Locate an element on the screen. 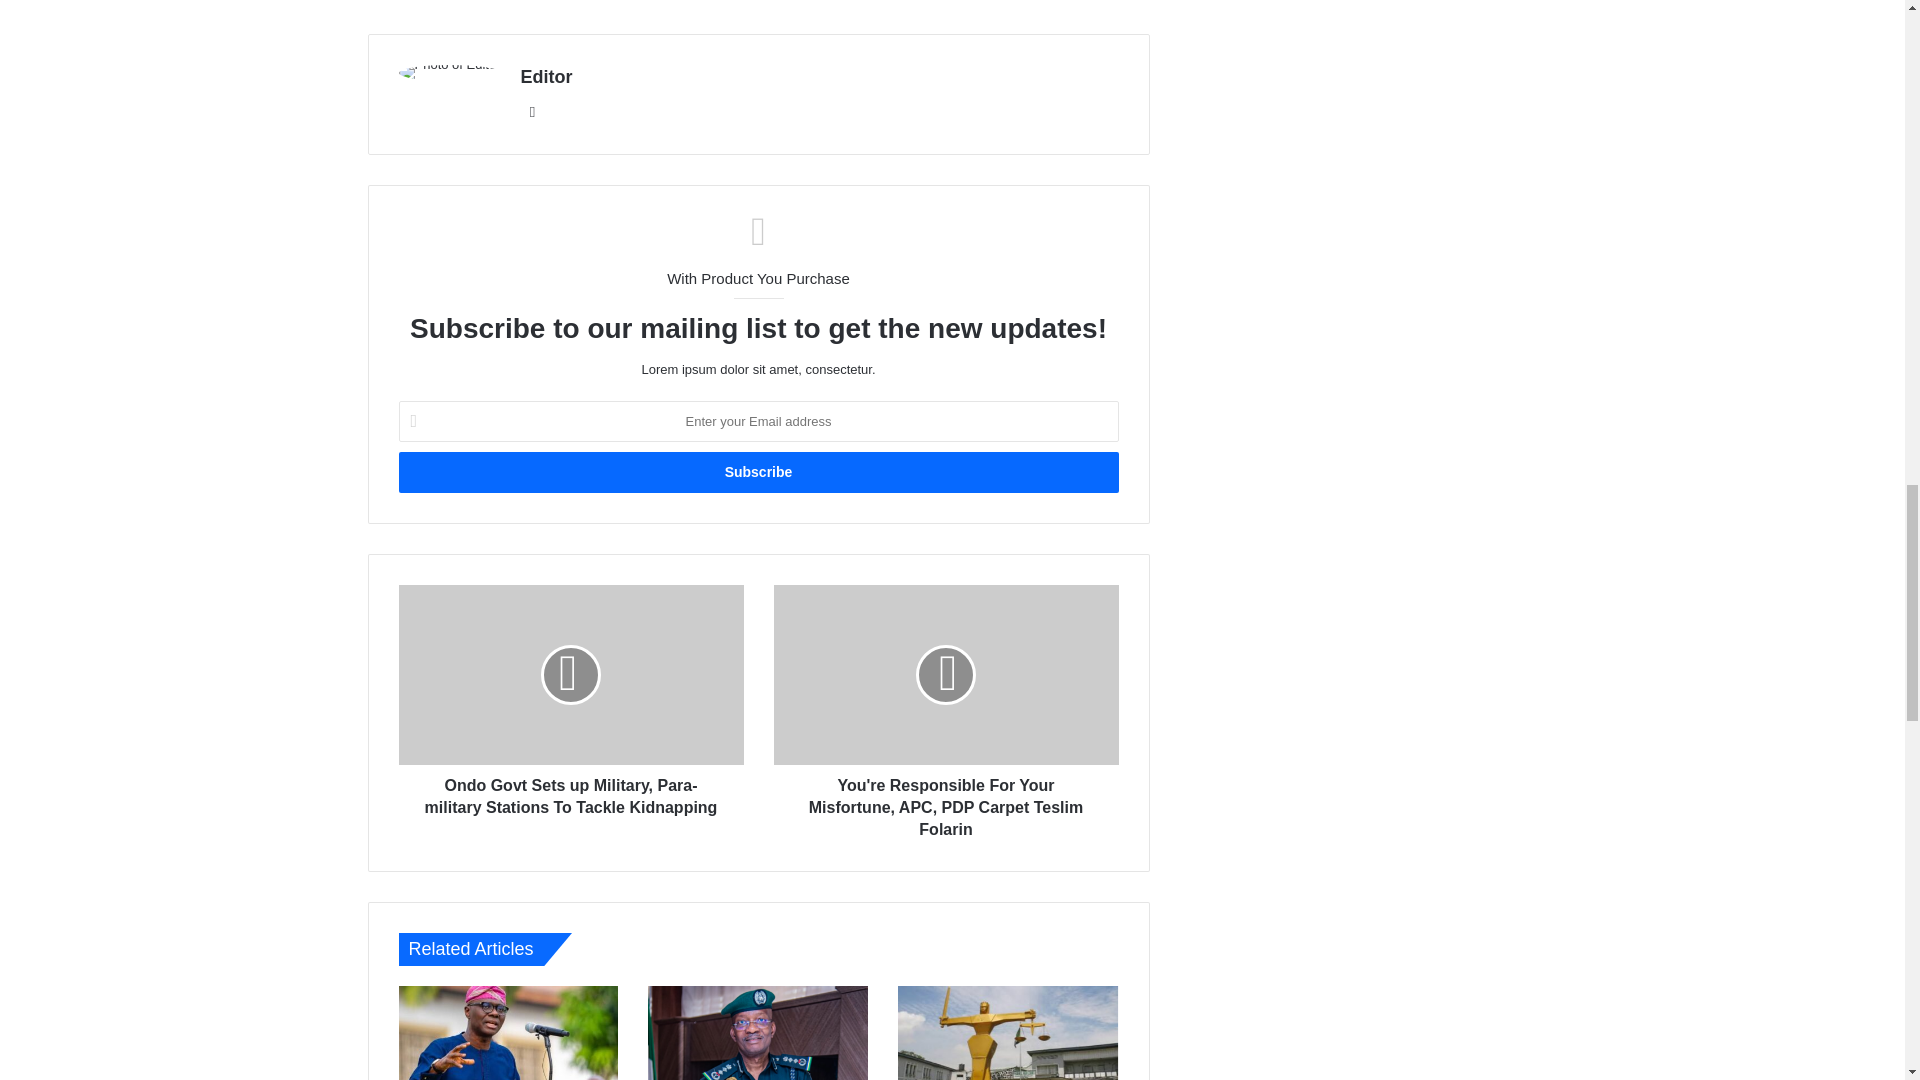  Subscribe is located at coordinates (757, 472).